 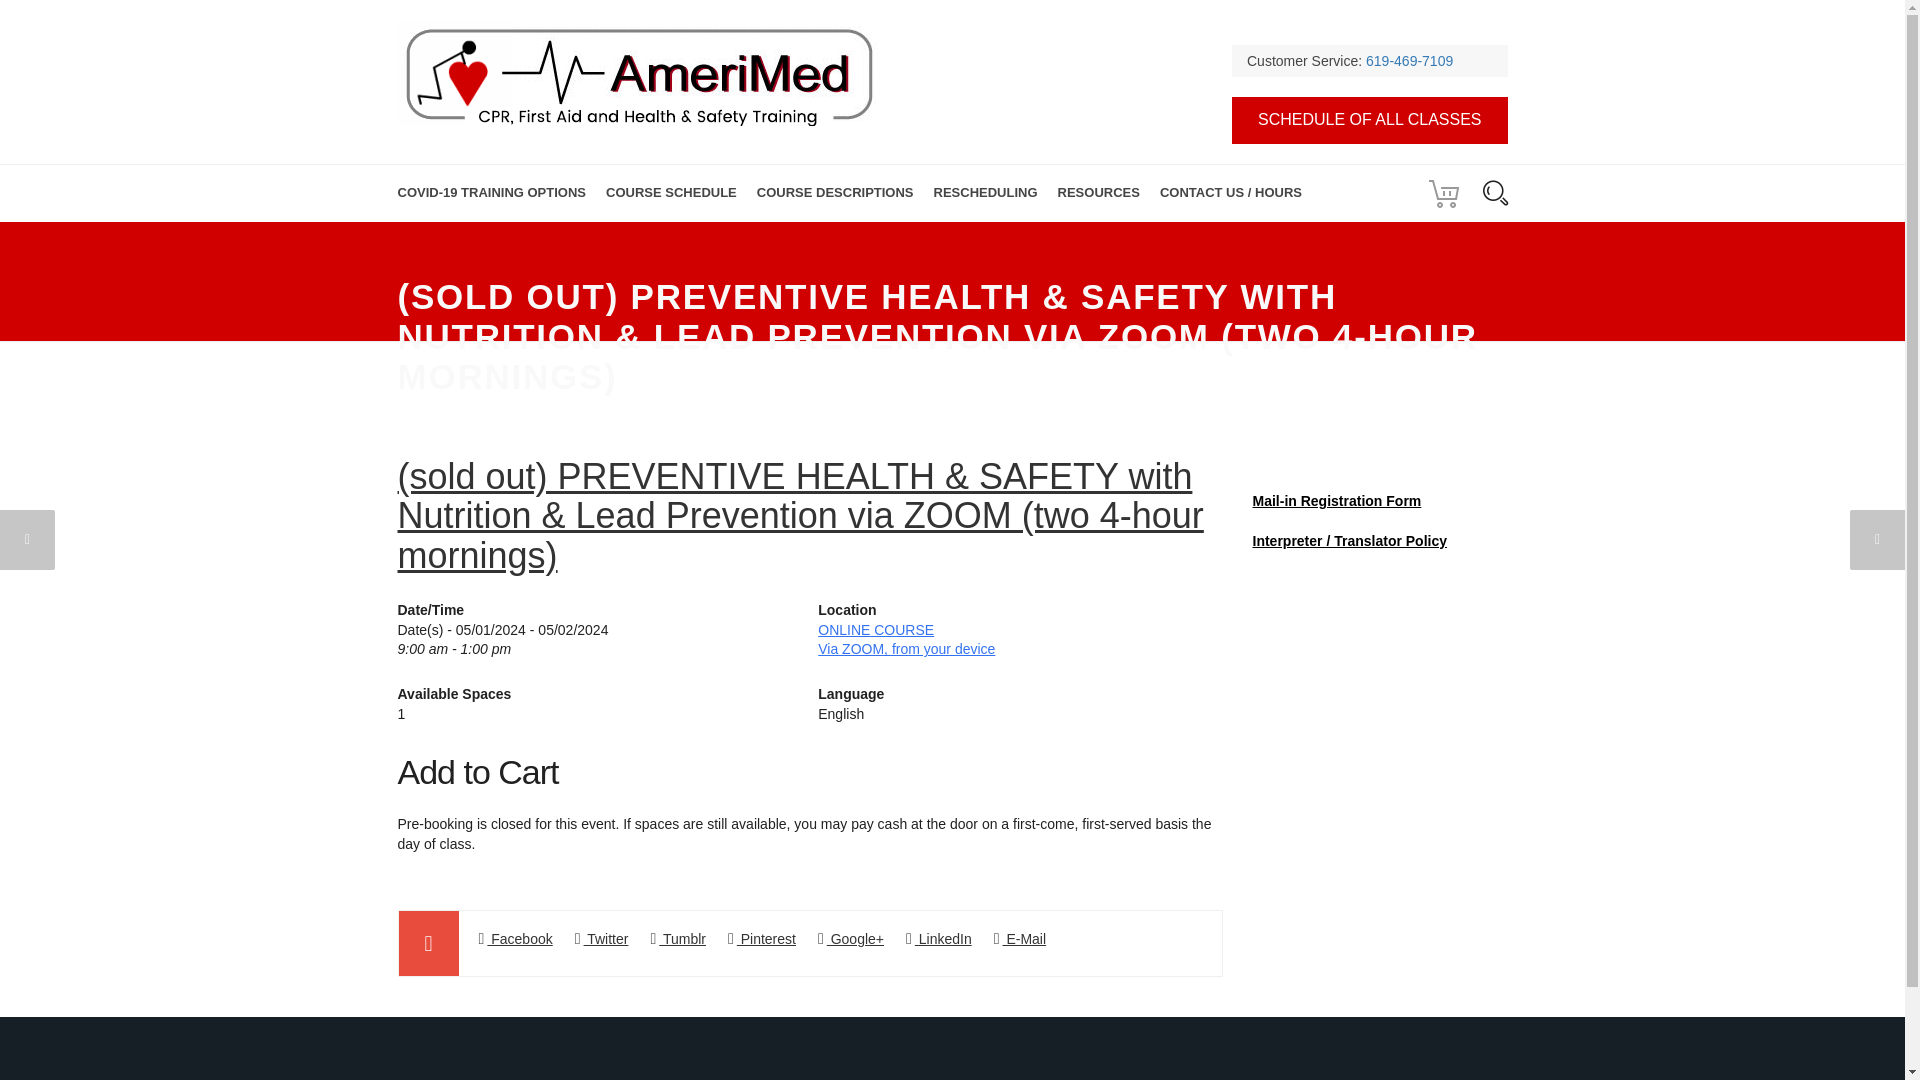 I want to click on Course Descriptions, so click(x=834, y=194).